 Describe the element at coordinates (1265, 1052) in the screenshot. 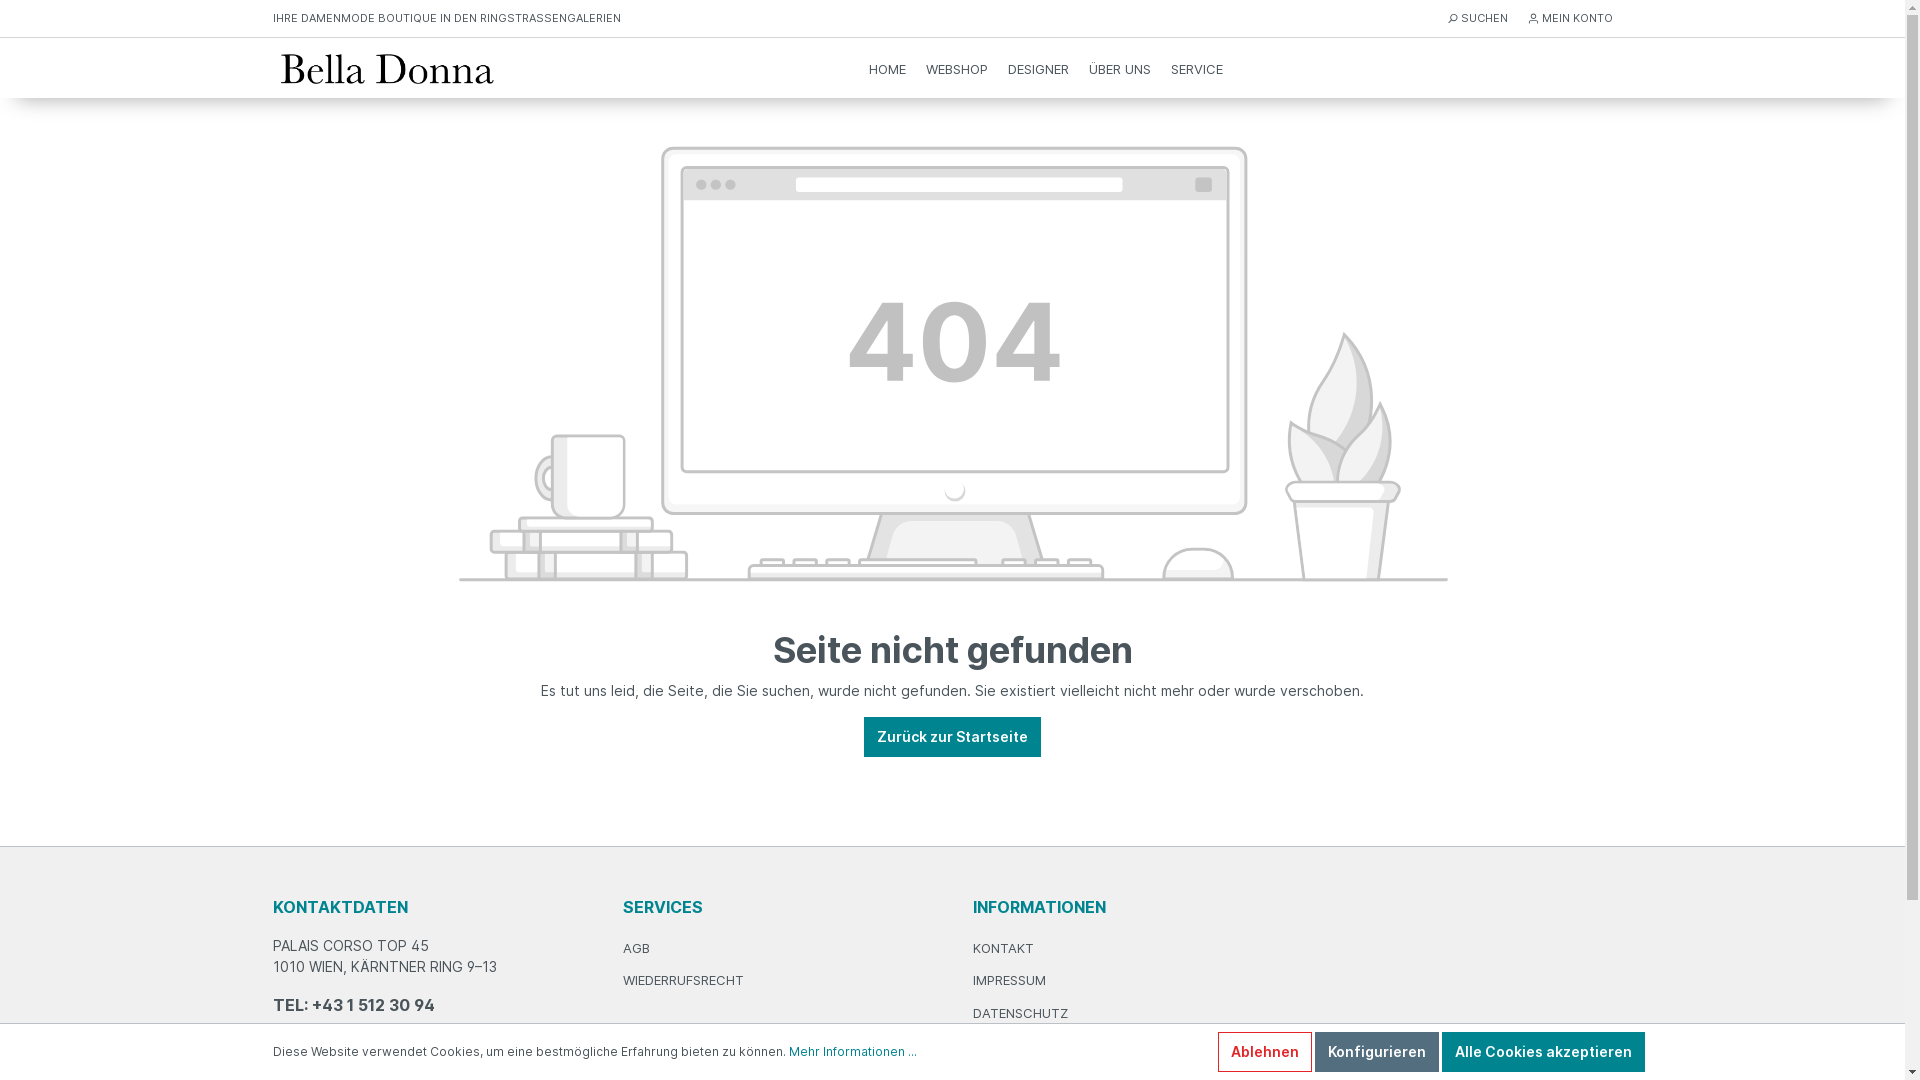

I see `Ablehnen` at that location.